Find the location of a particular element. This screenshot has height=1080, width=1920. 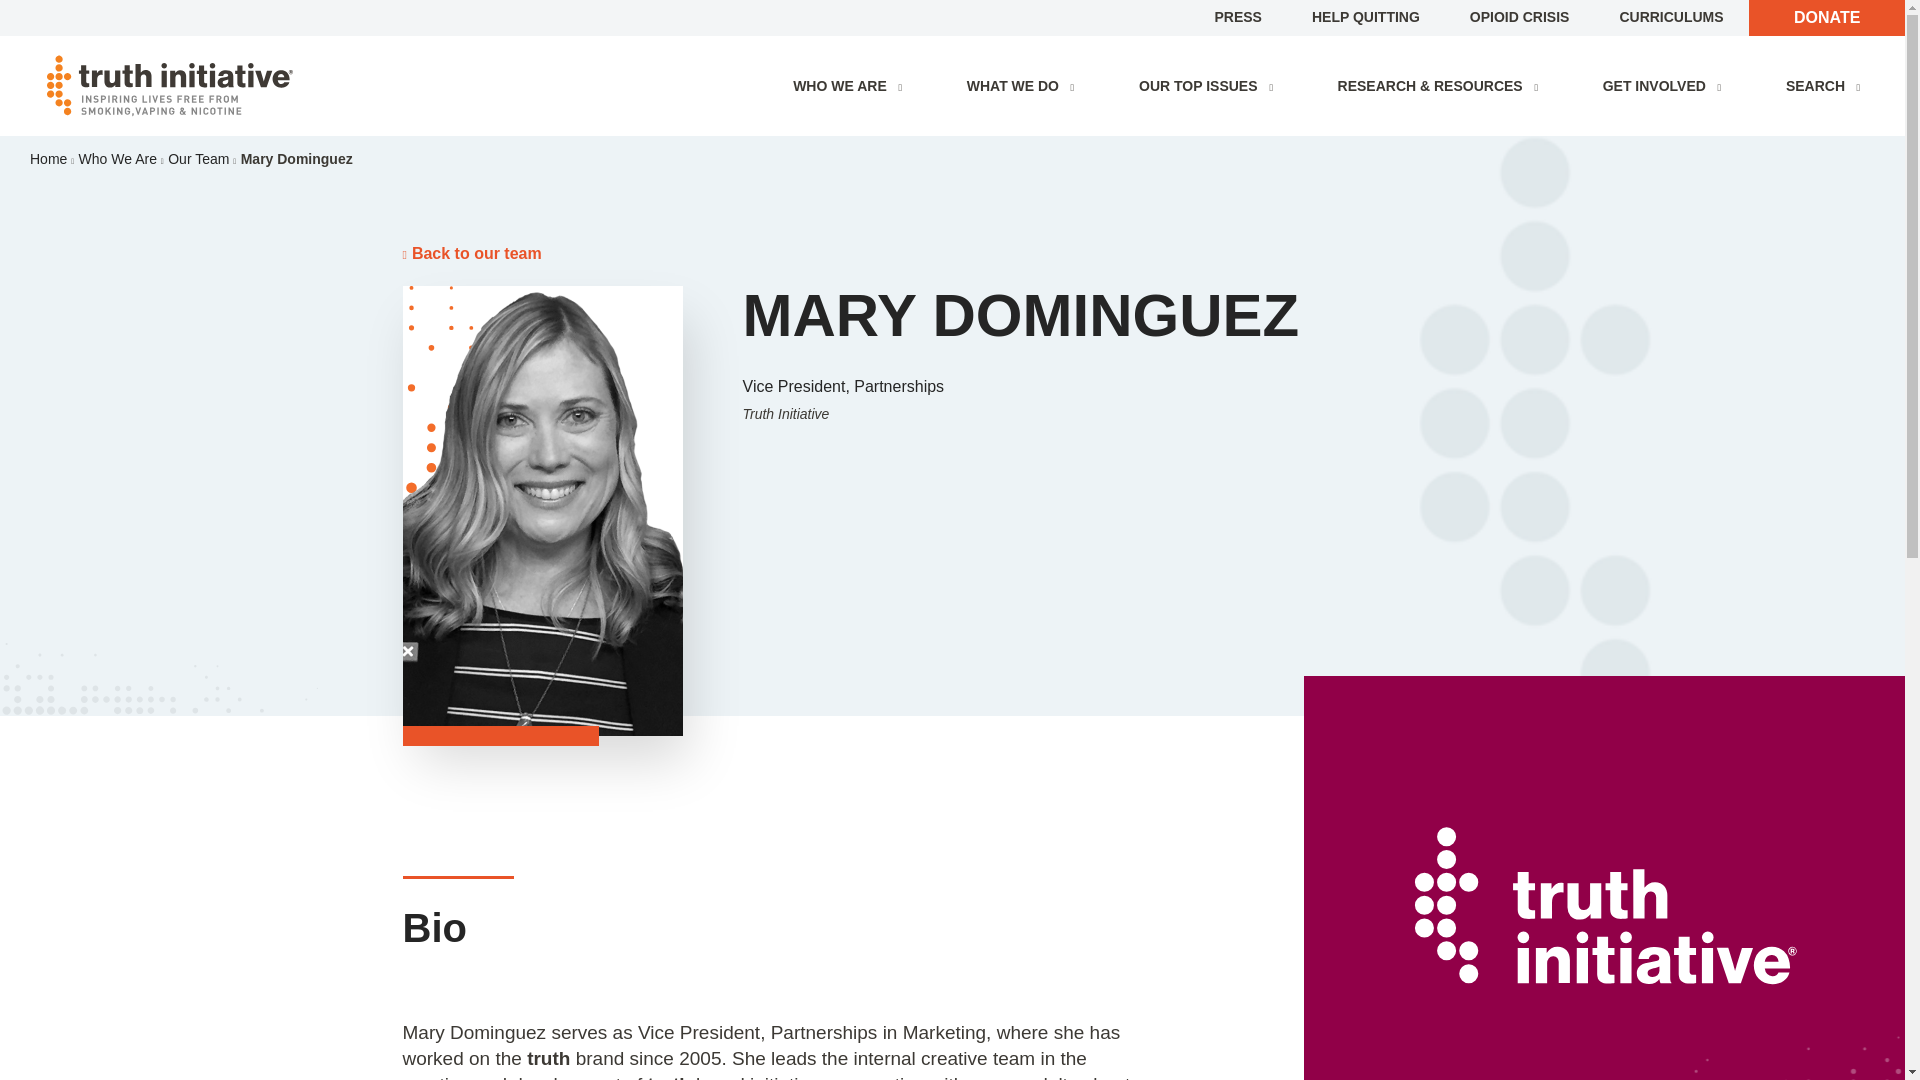

GET INVOLVED is located at coordinates (1666, 86).